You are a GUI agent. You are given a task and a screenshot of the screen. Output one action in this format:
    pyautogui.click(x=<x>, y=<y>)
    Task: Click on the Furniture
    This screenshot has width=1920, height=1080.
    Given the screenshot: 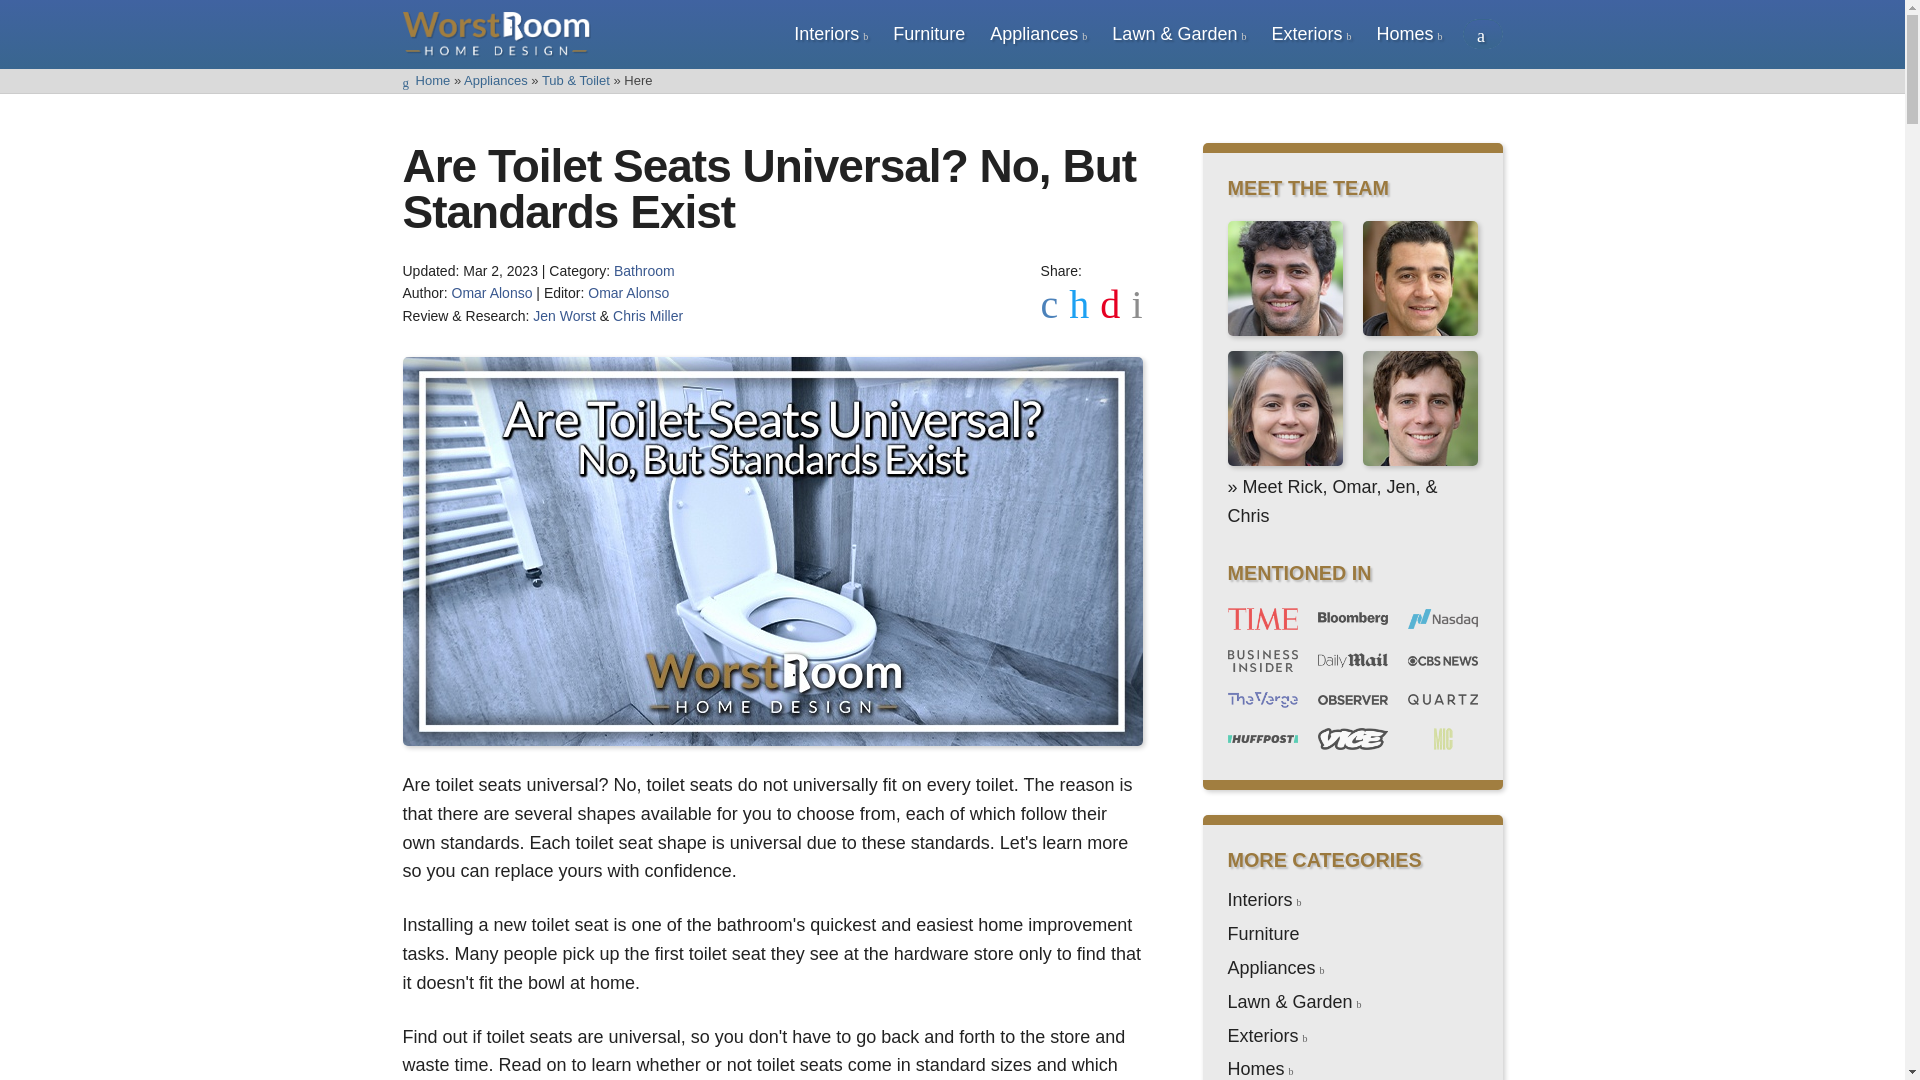 What is the action you would take?
    pyautogui.click(x=928, y=34)
    